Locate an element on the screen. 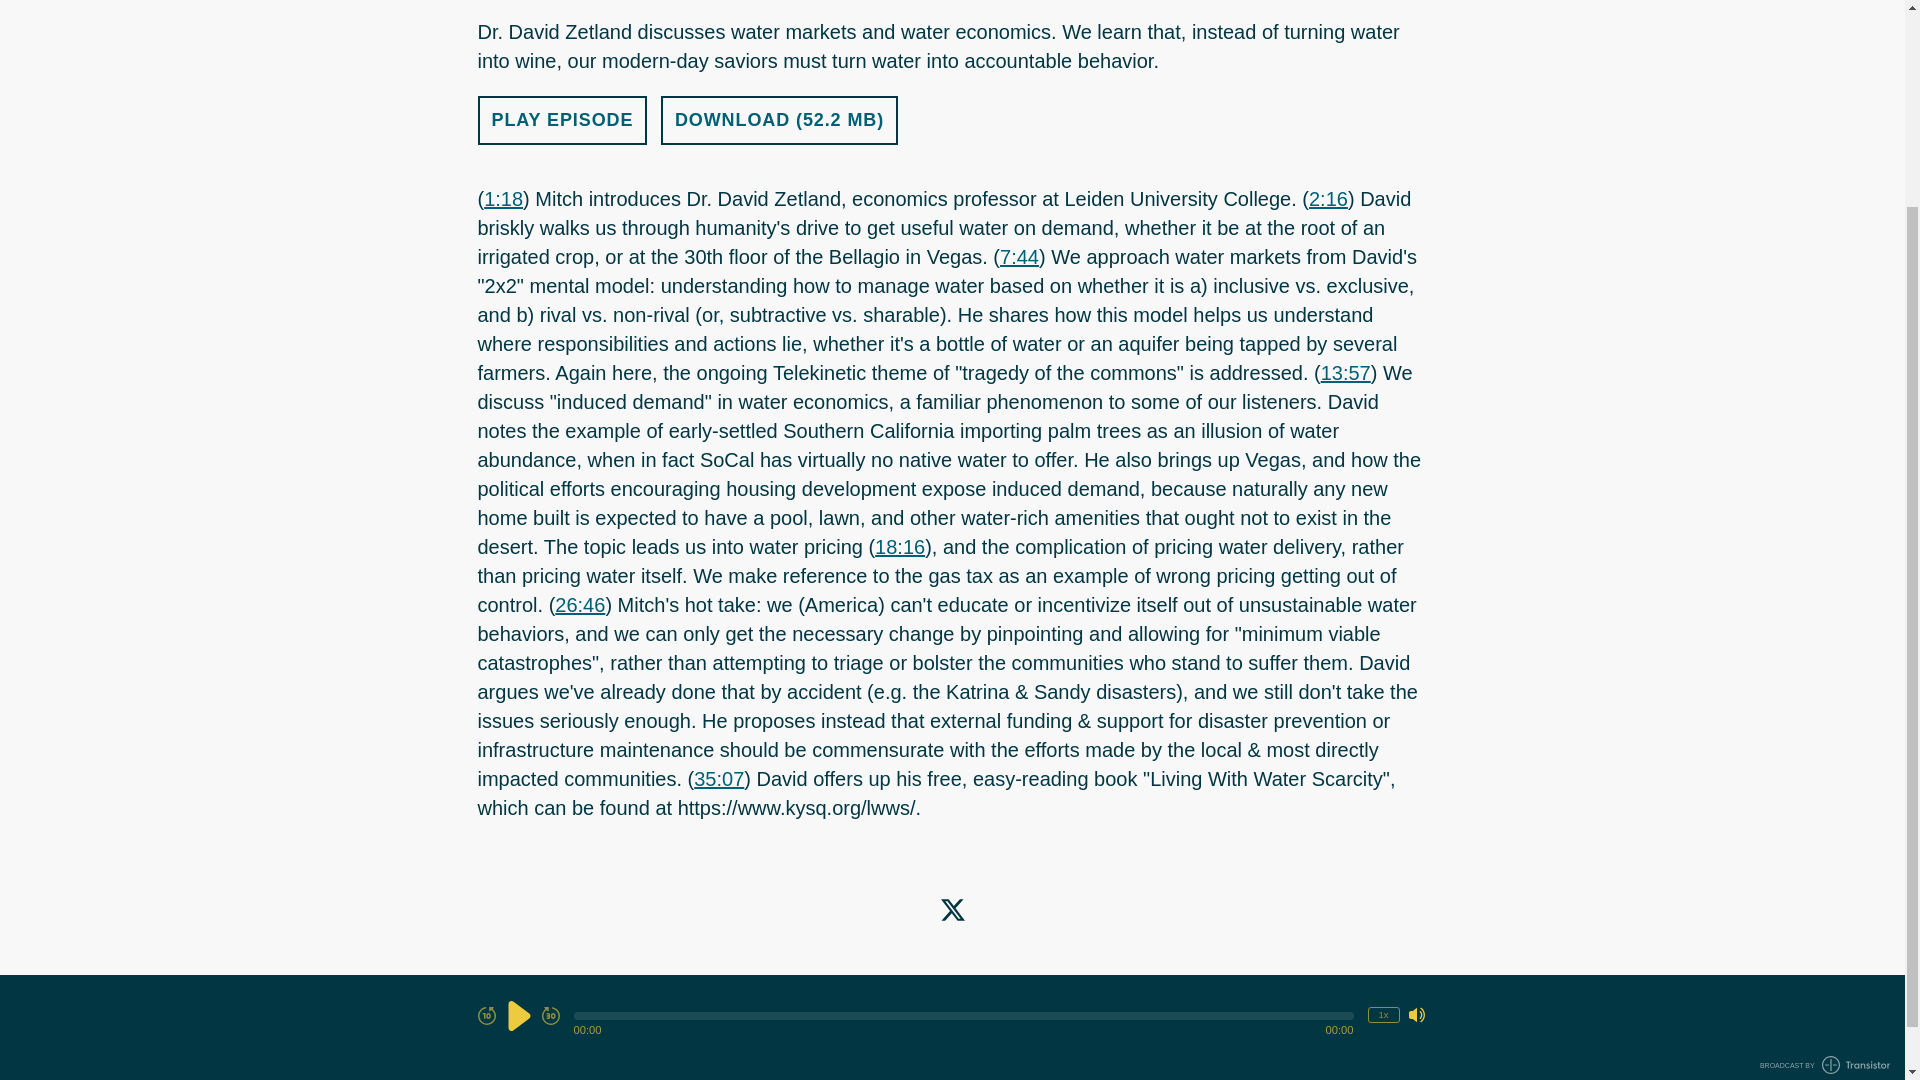 This screenshot has width=1920, height=1080. 1x is located at coordinates (1383, 762).